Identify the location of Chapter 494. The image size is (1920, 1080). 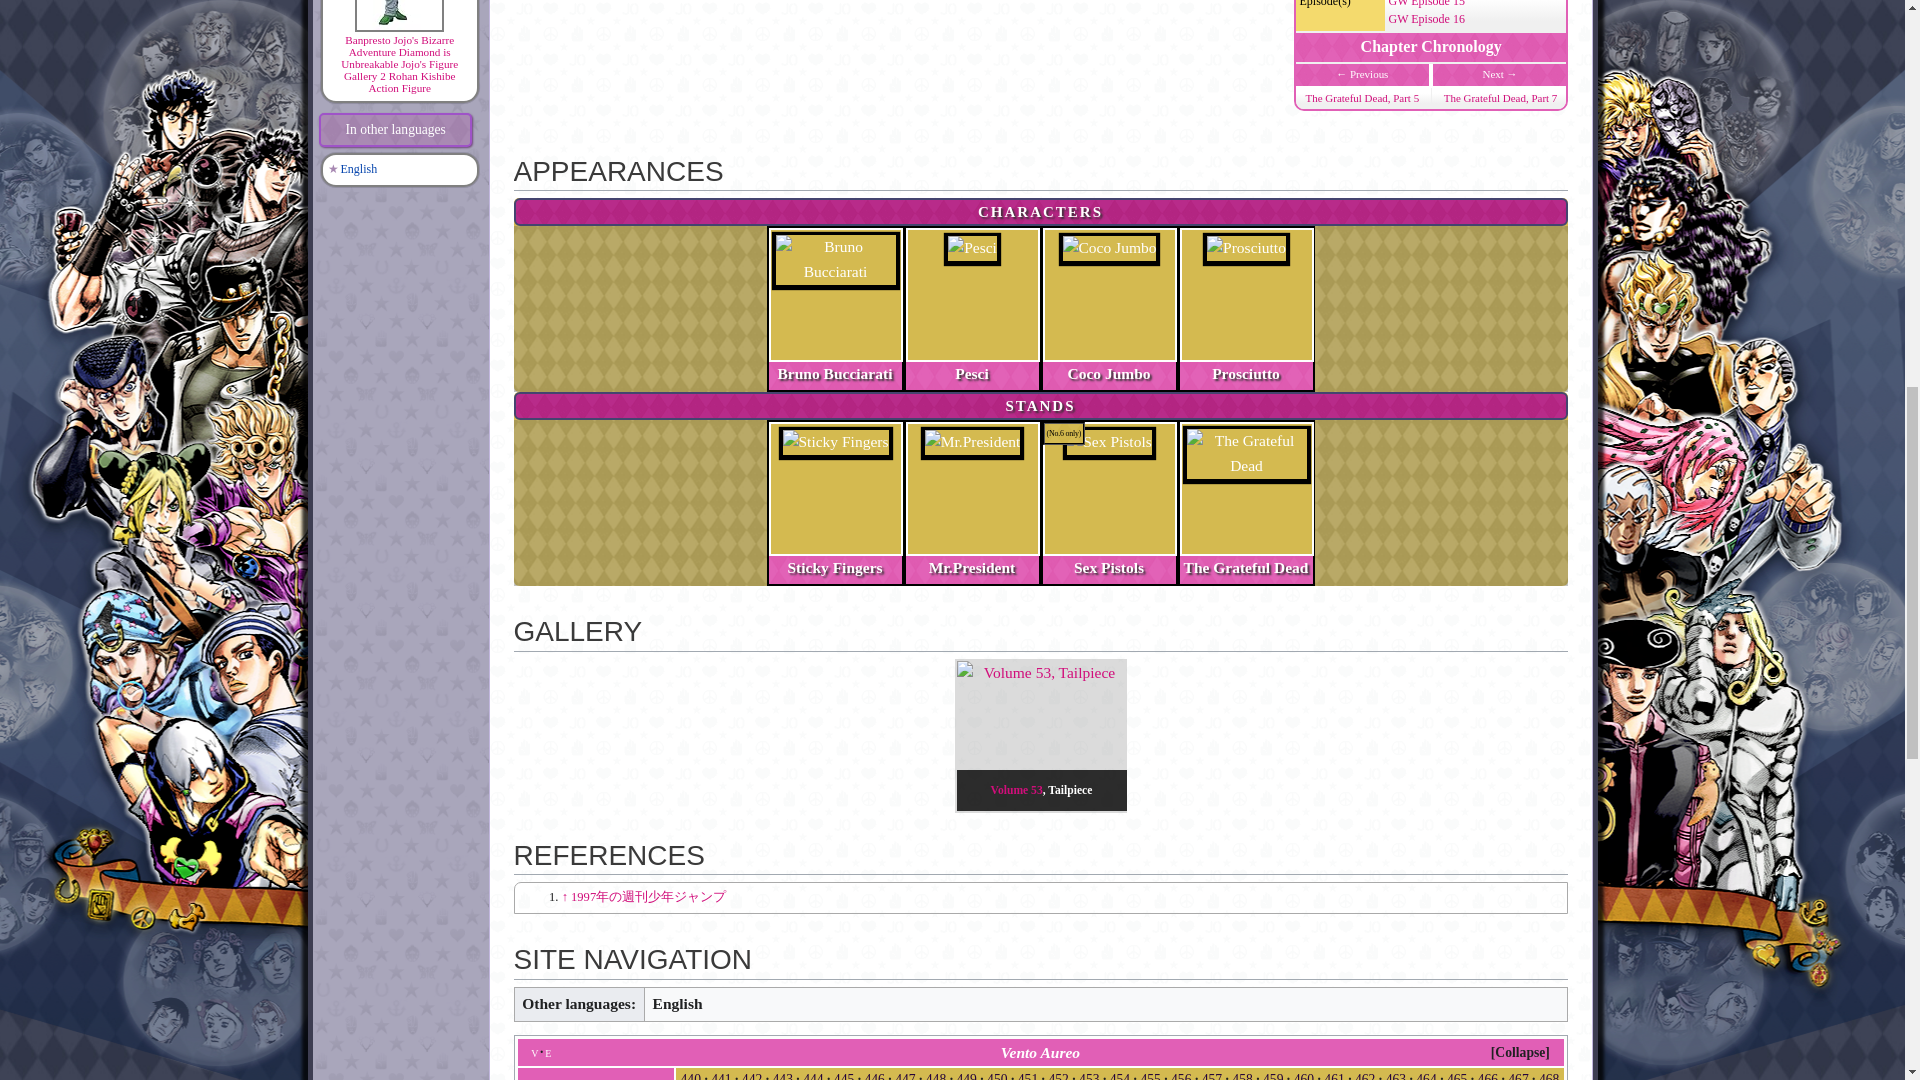
(1500, 97).